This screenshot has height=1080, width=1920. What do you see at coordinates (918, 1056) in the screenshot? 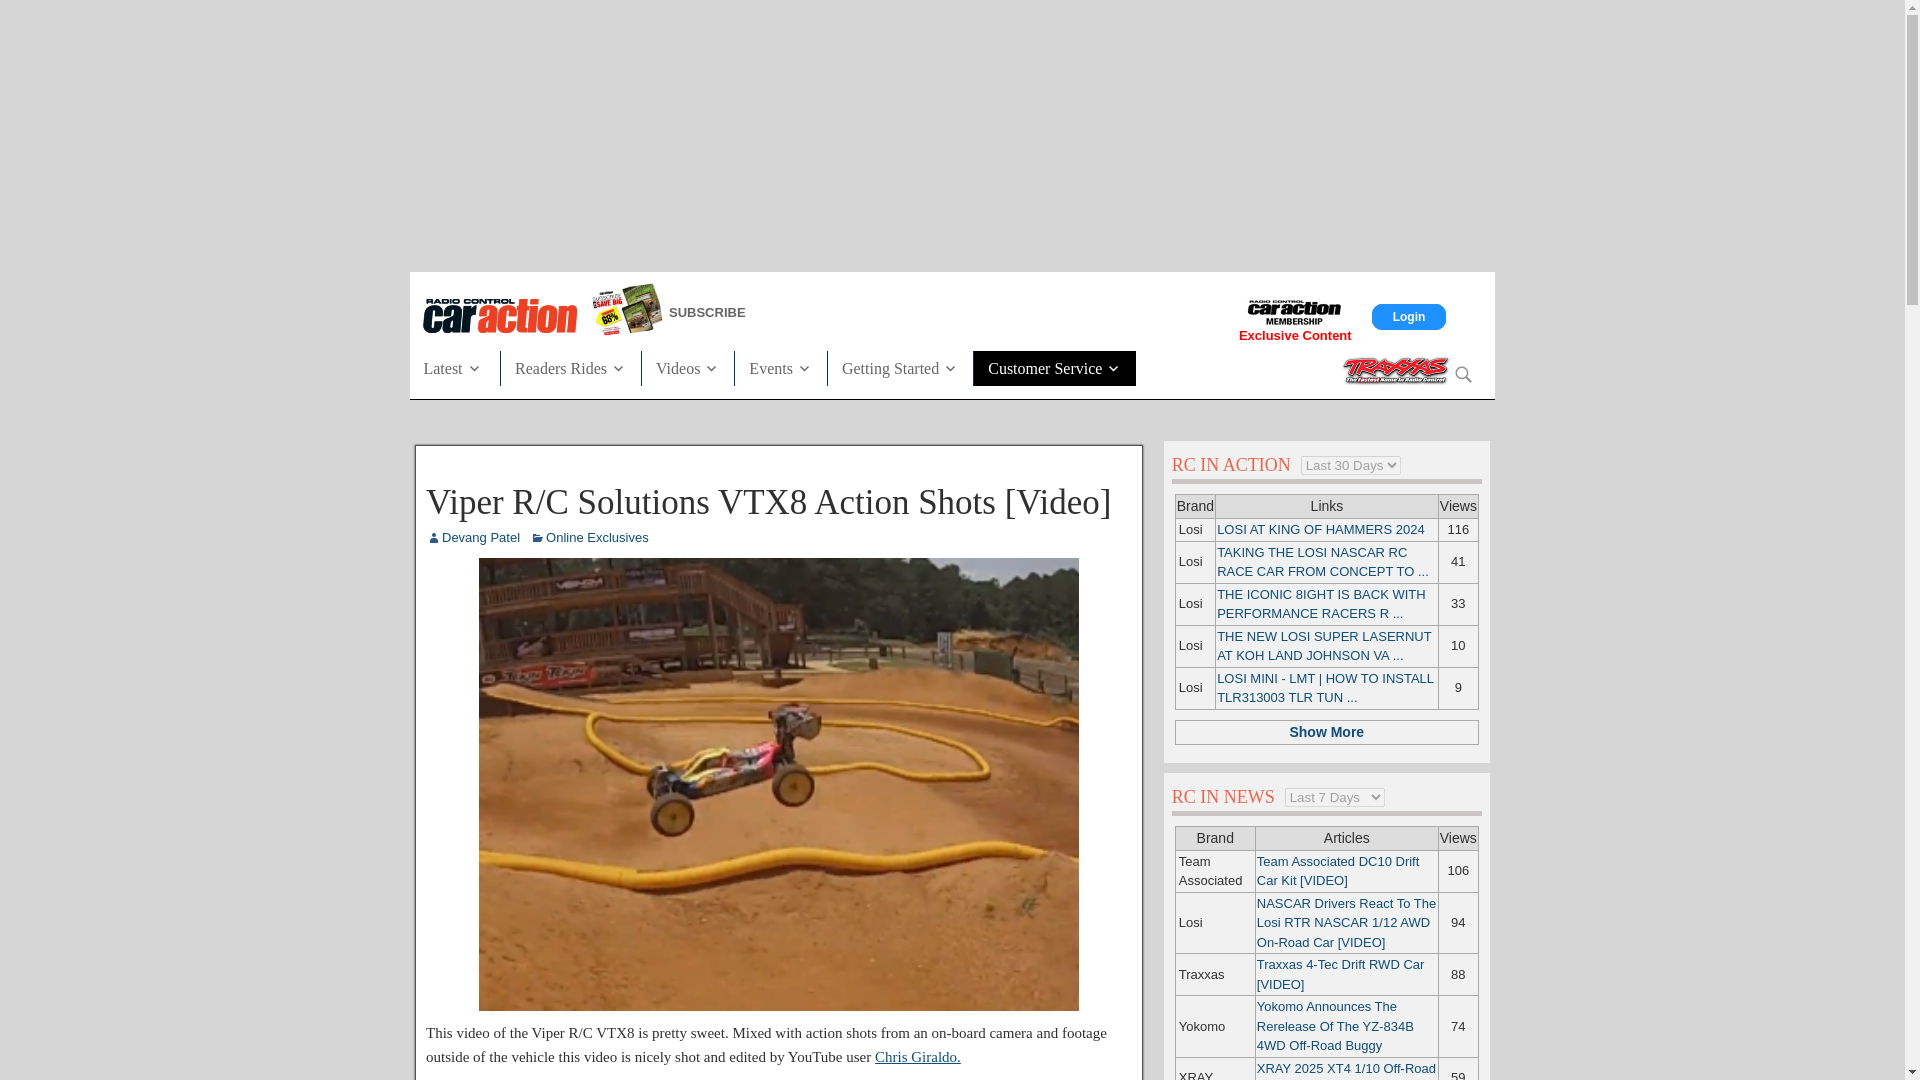
I see `YouTube Channel` at bounding box center [918, 1056].